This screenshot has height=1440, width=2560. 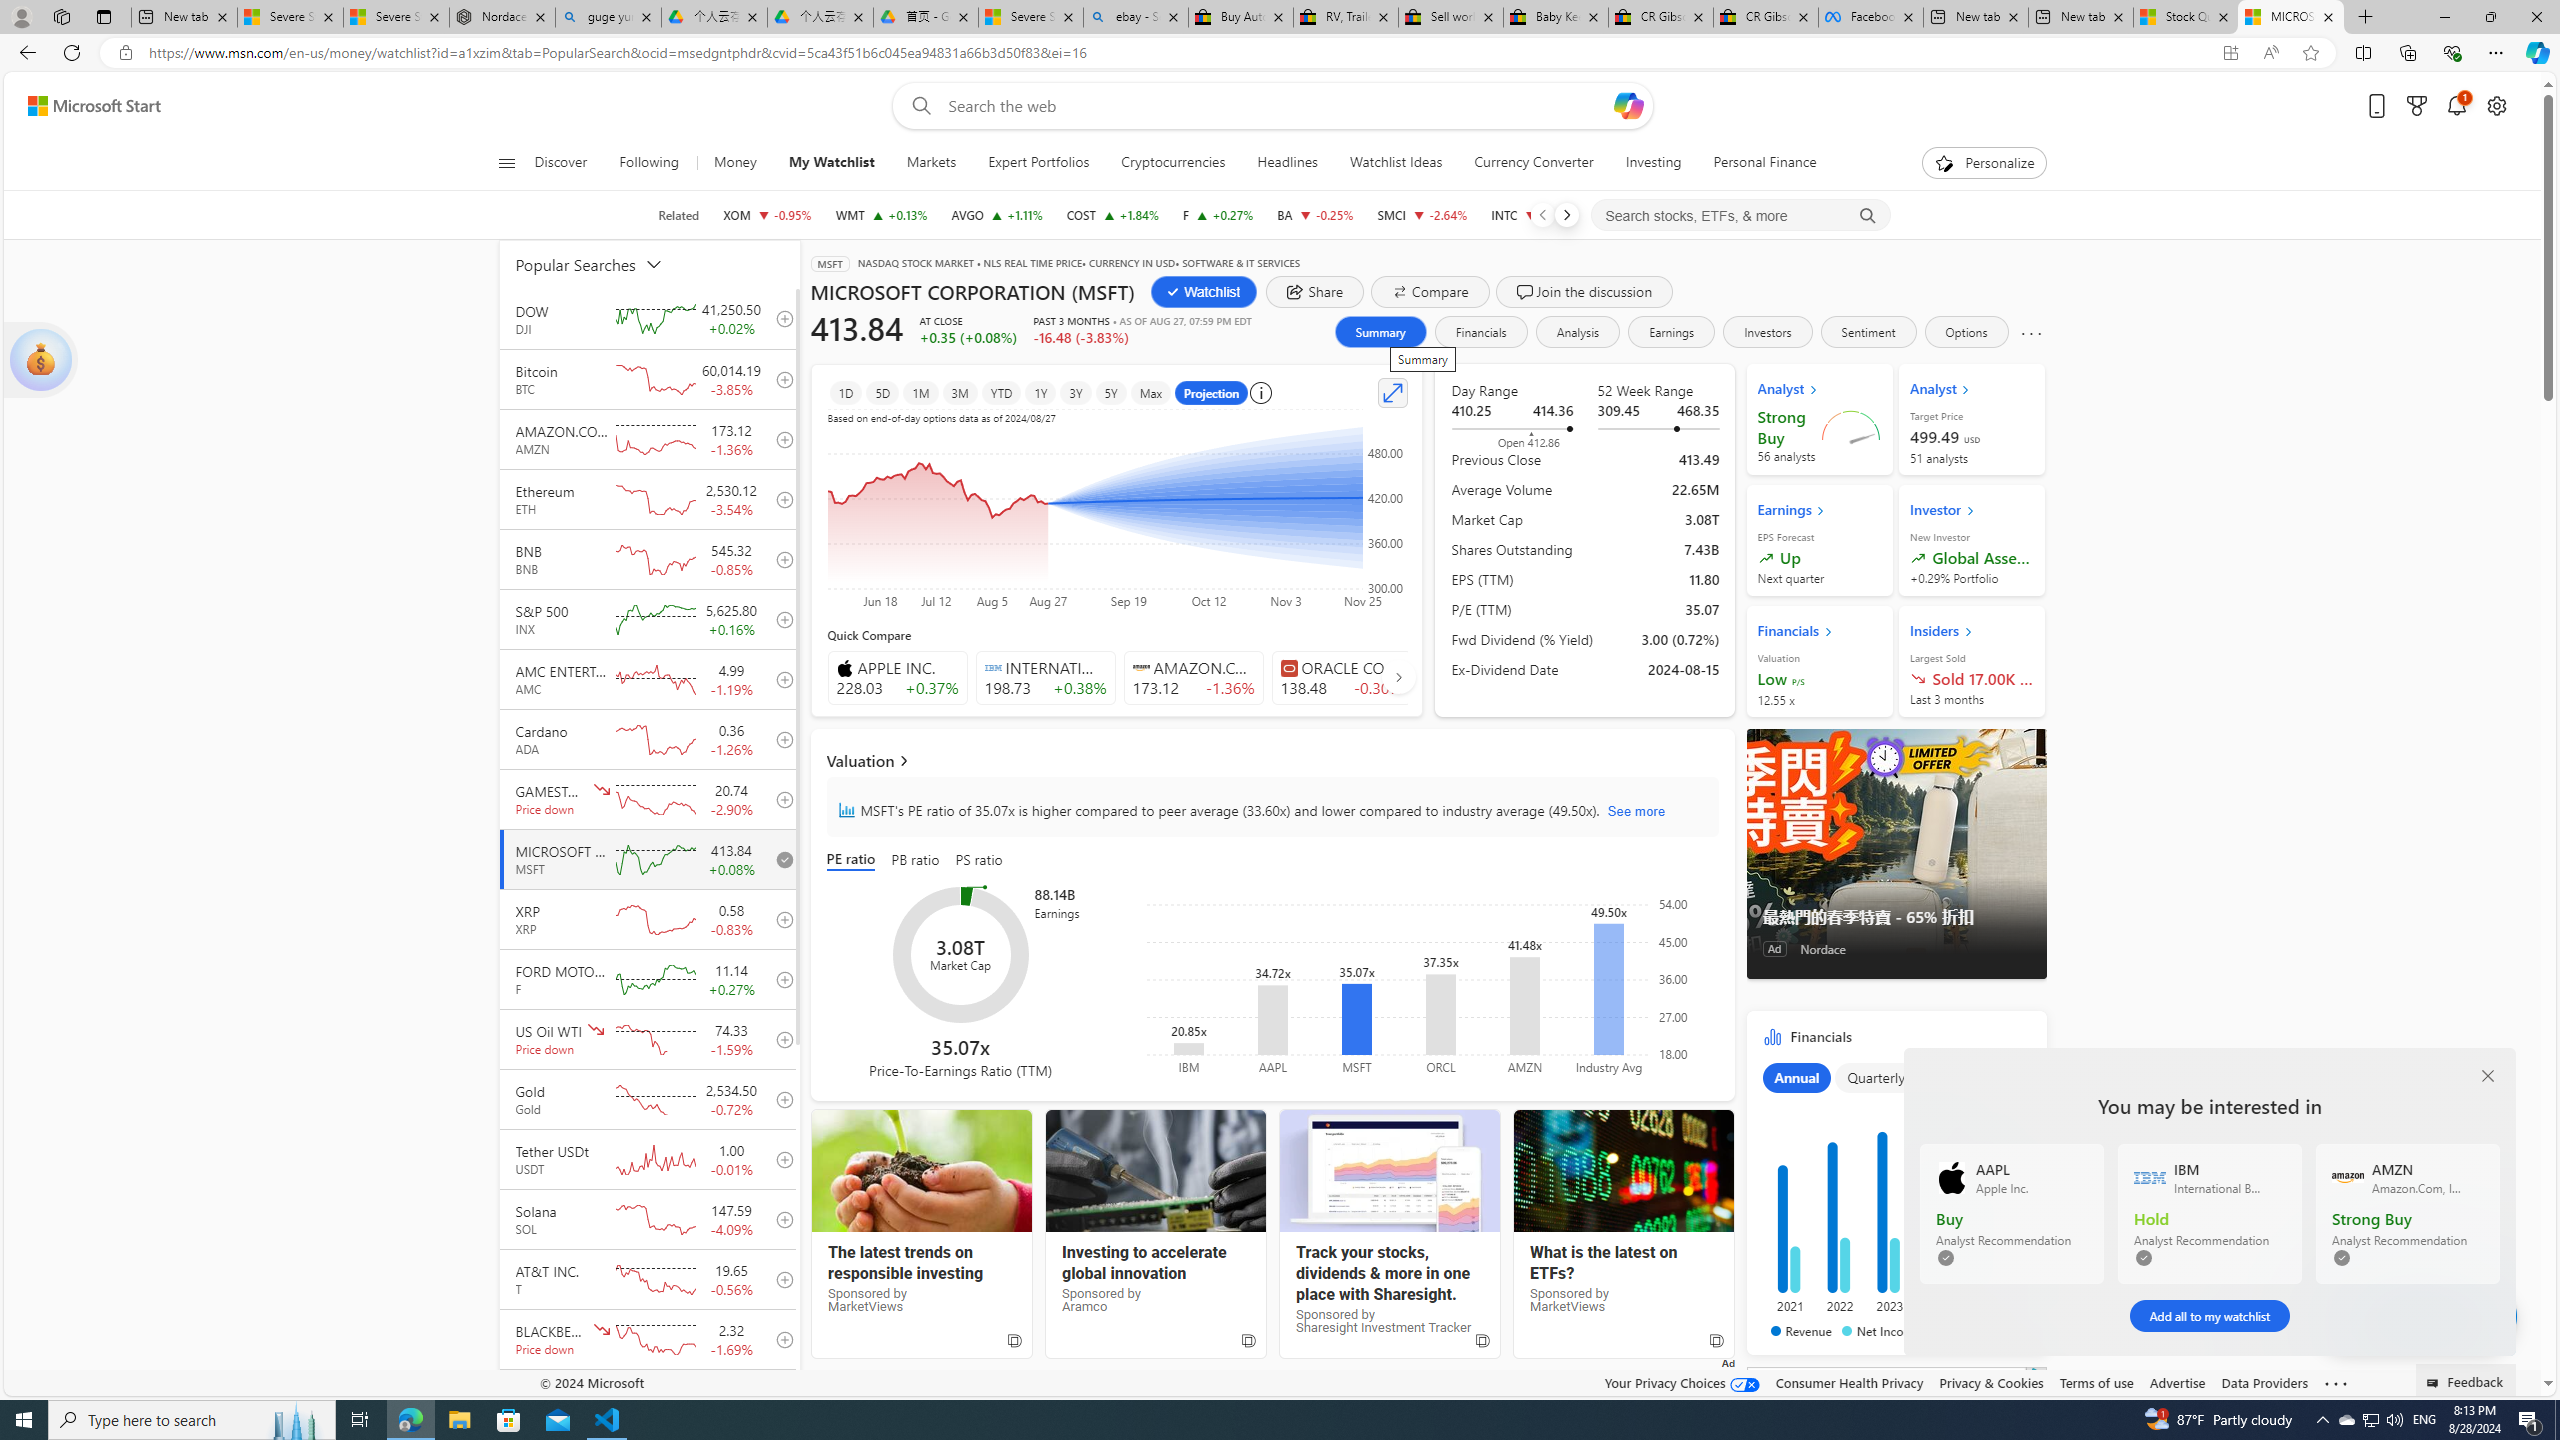 I want to click on Next, so click(x=1566, y=215).